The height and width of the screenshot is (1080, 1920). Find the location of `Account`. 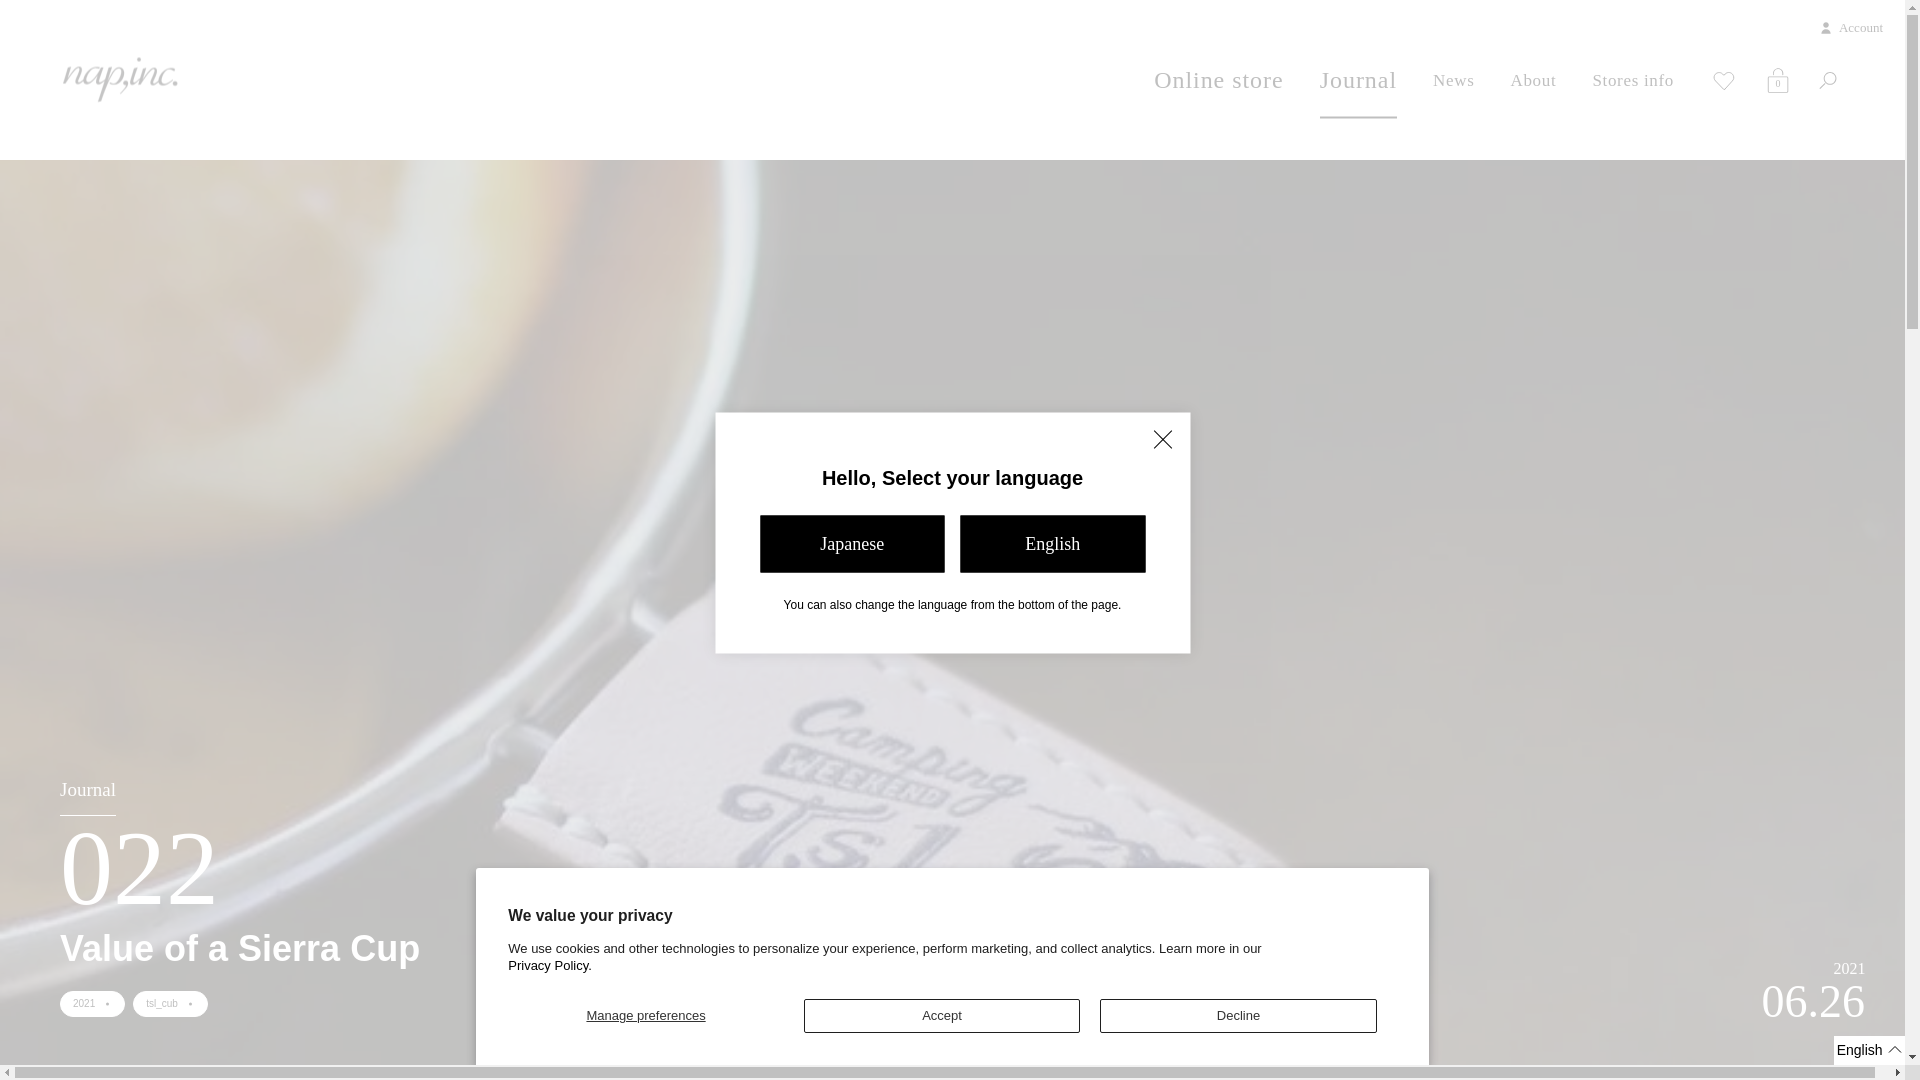

Account is located at coordinates (1778, 80).